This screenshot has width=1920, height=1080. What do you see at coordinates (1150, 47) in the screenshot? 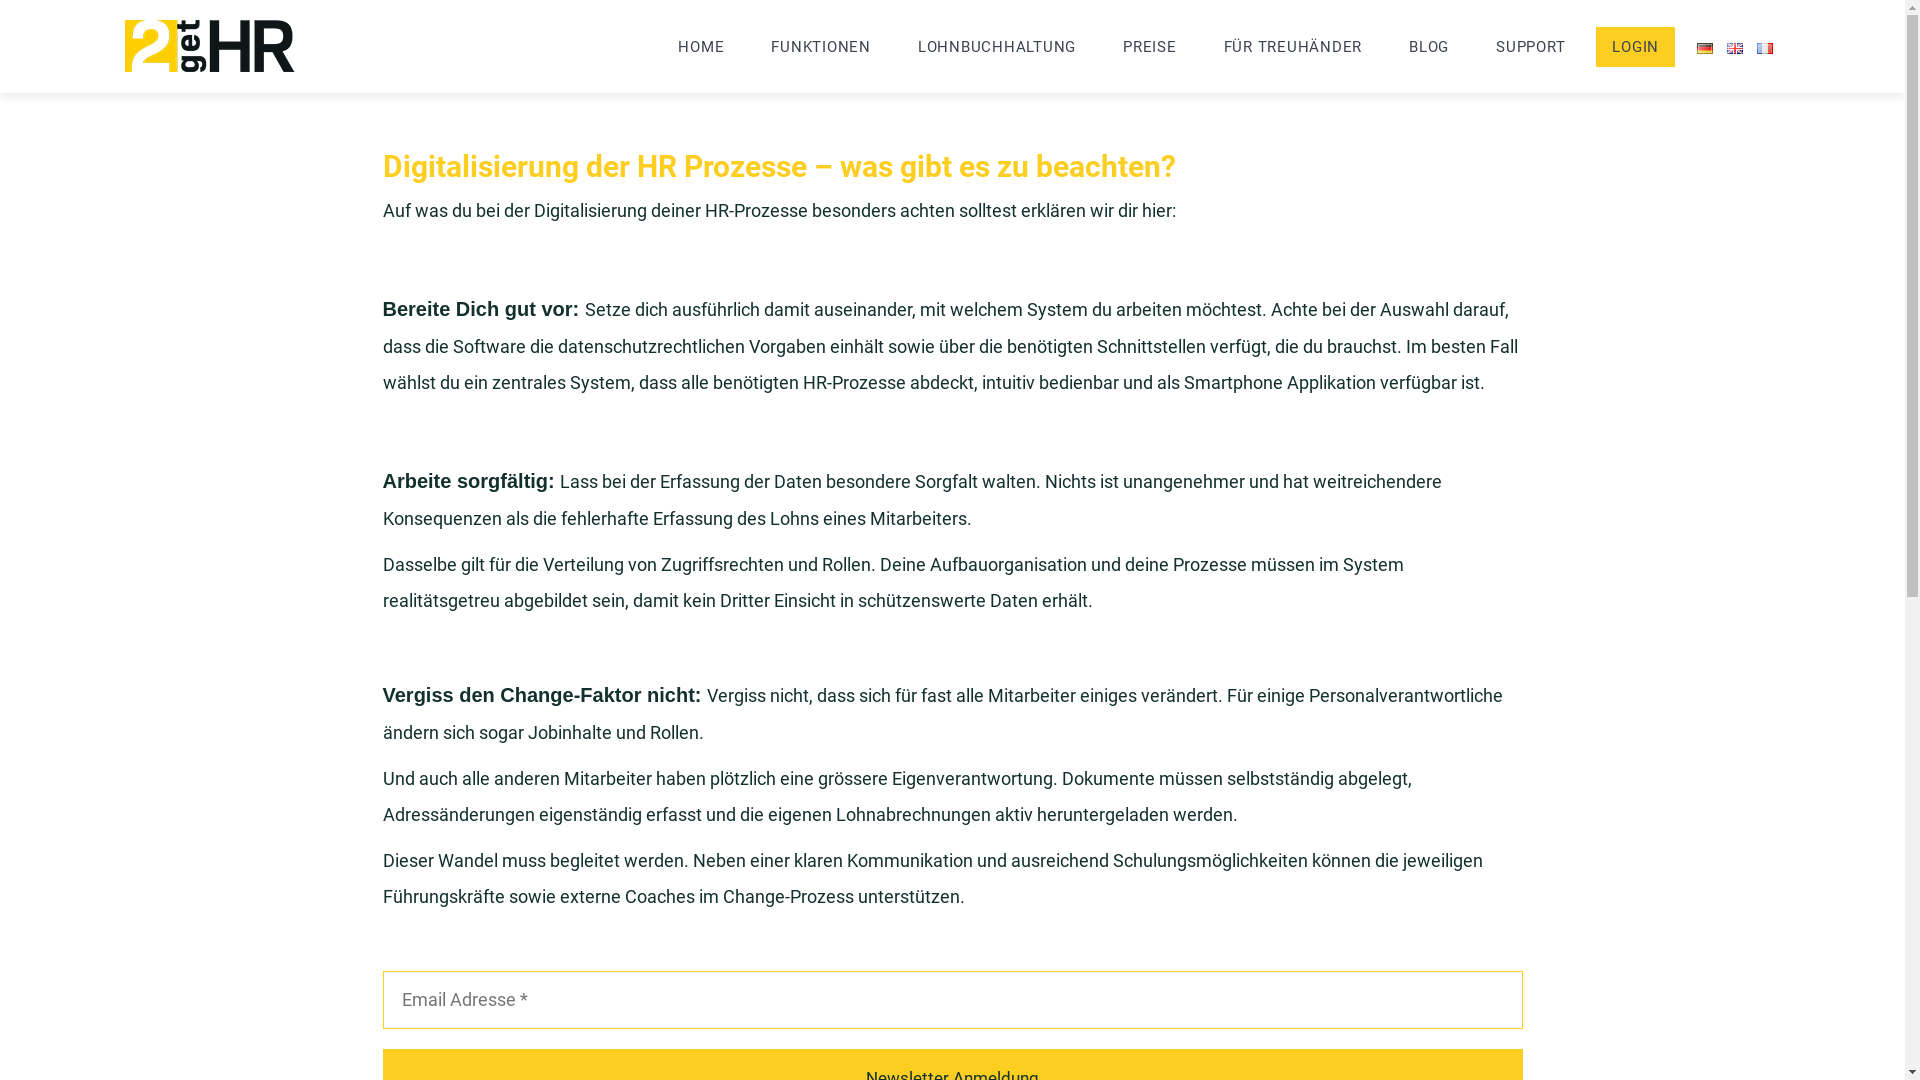
I see `PREISE` at bounding box center [1150, 47].